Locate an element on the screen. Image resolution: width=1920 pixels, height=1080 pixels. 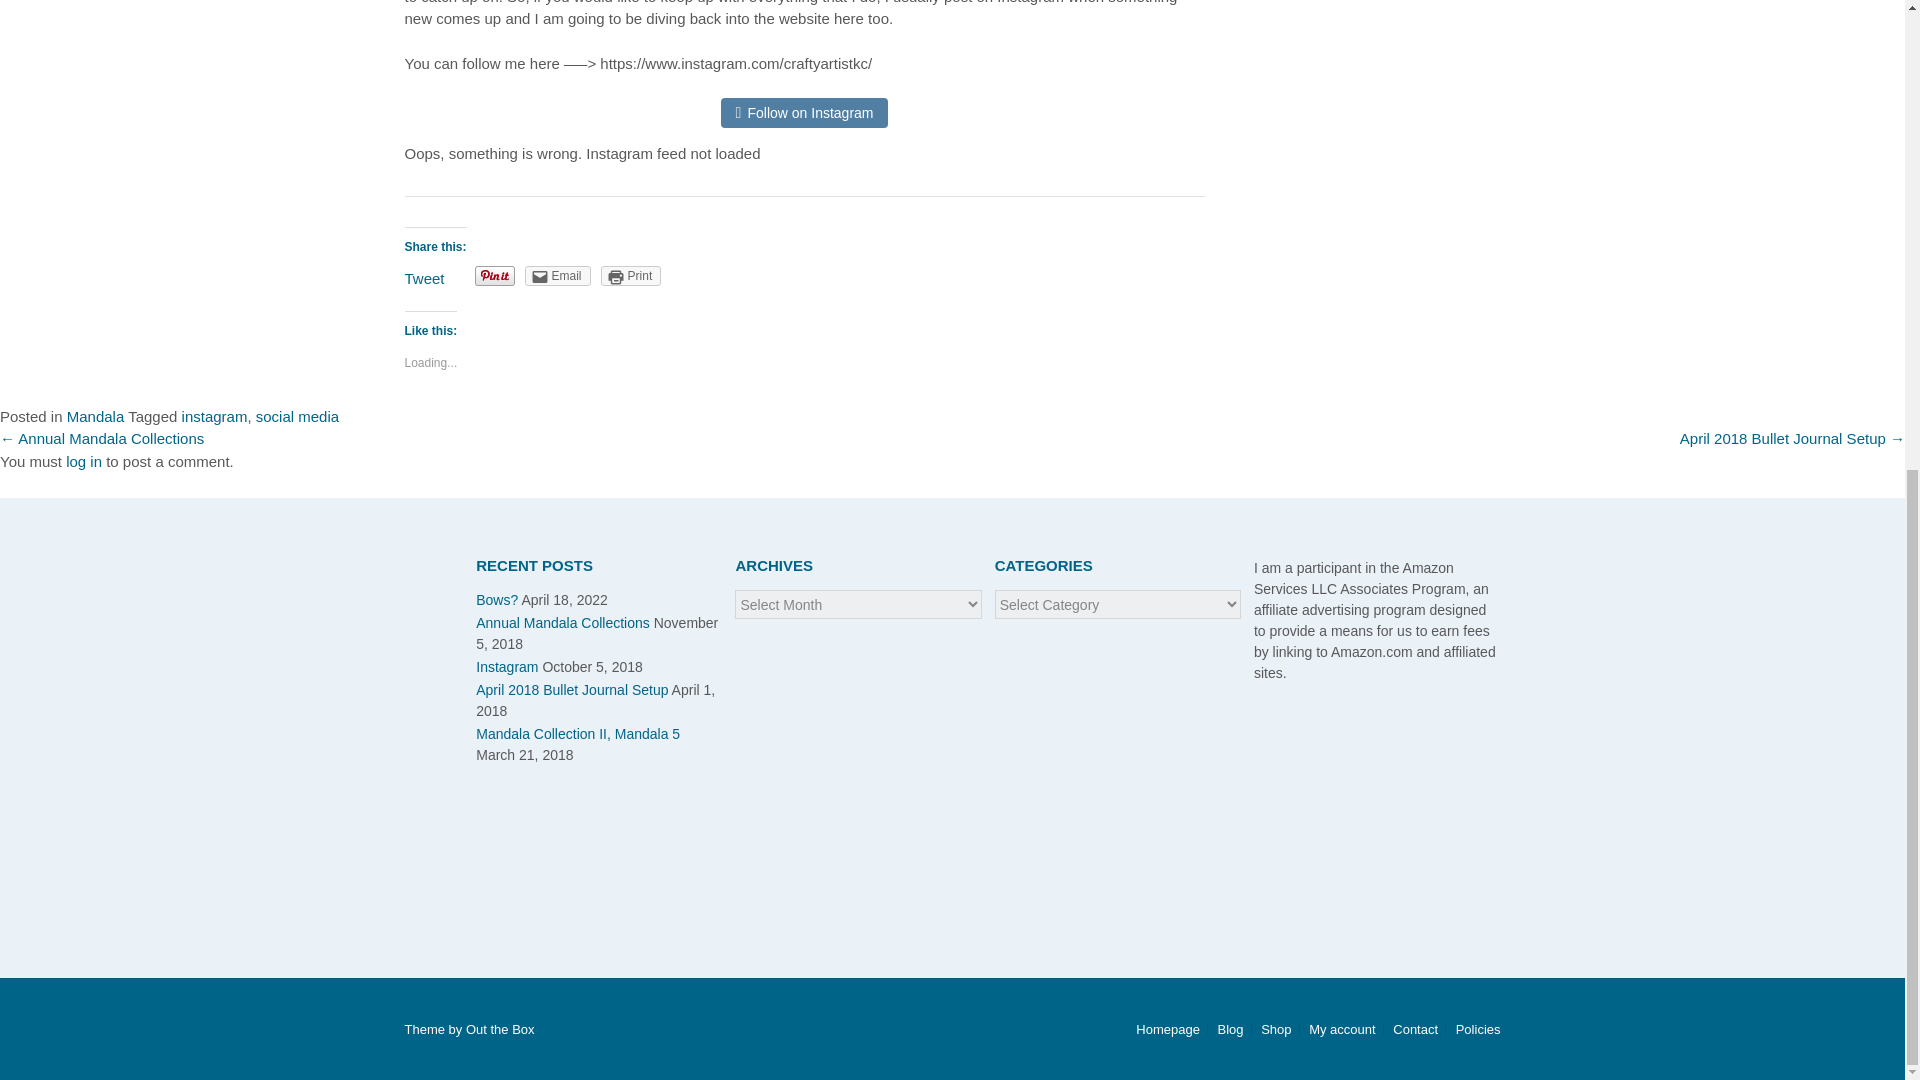
Tweet is located at coordinates (423, 278).